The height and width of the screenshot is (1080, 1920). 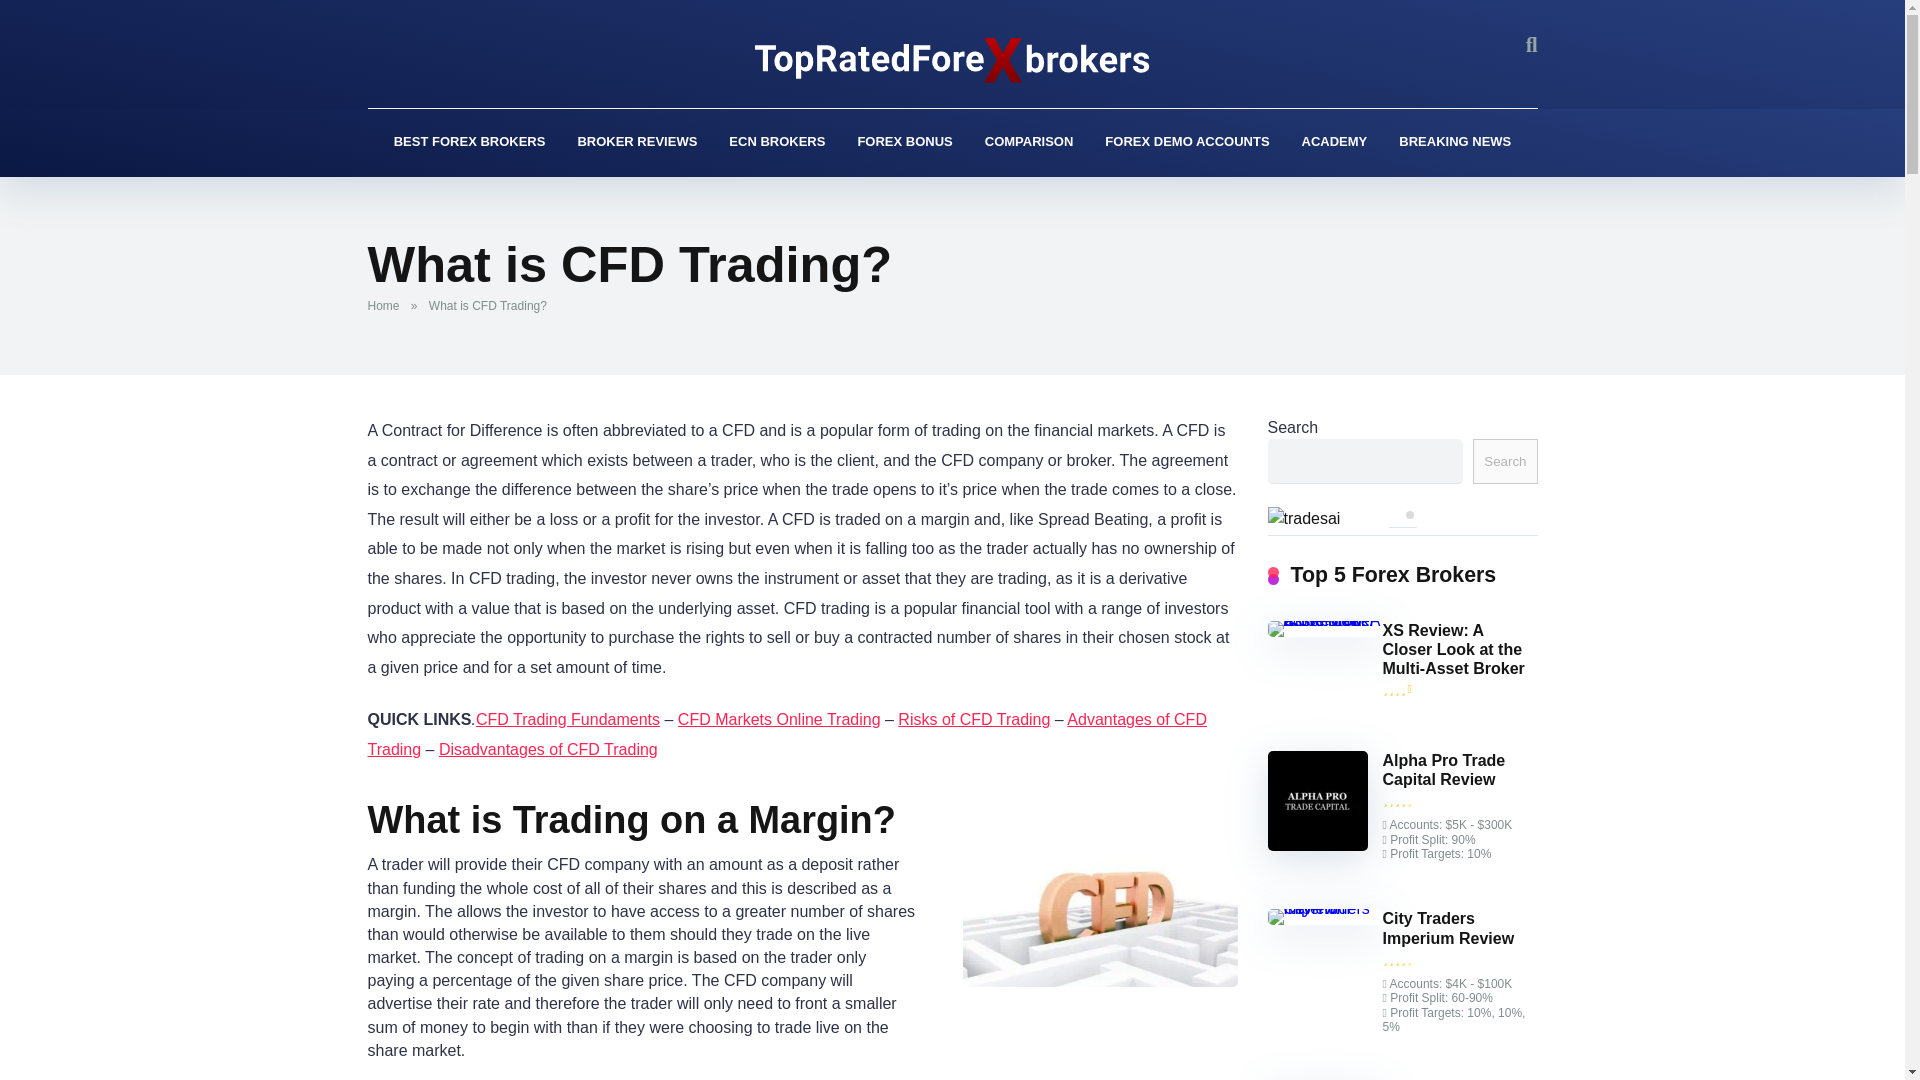 I want to click on Risks of CFD Trading, so click(x=974, y=718).